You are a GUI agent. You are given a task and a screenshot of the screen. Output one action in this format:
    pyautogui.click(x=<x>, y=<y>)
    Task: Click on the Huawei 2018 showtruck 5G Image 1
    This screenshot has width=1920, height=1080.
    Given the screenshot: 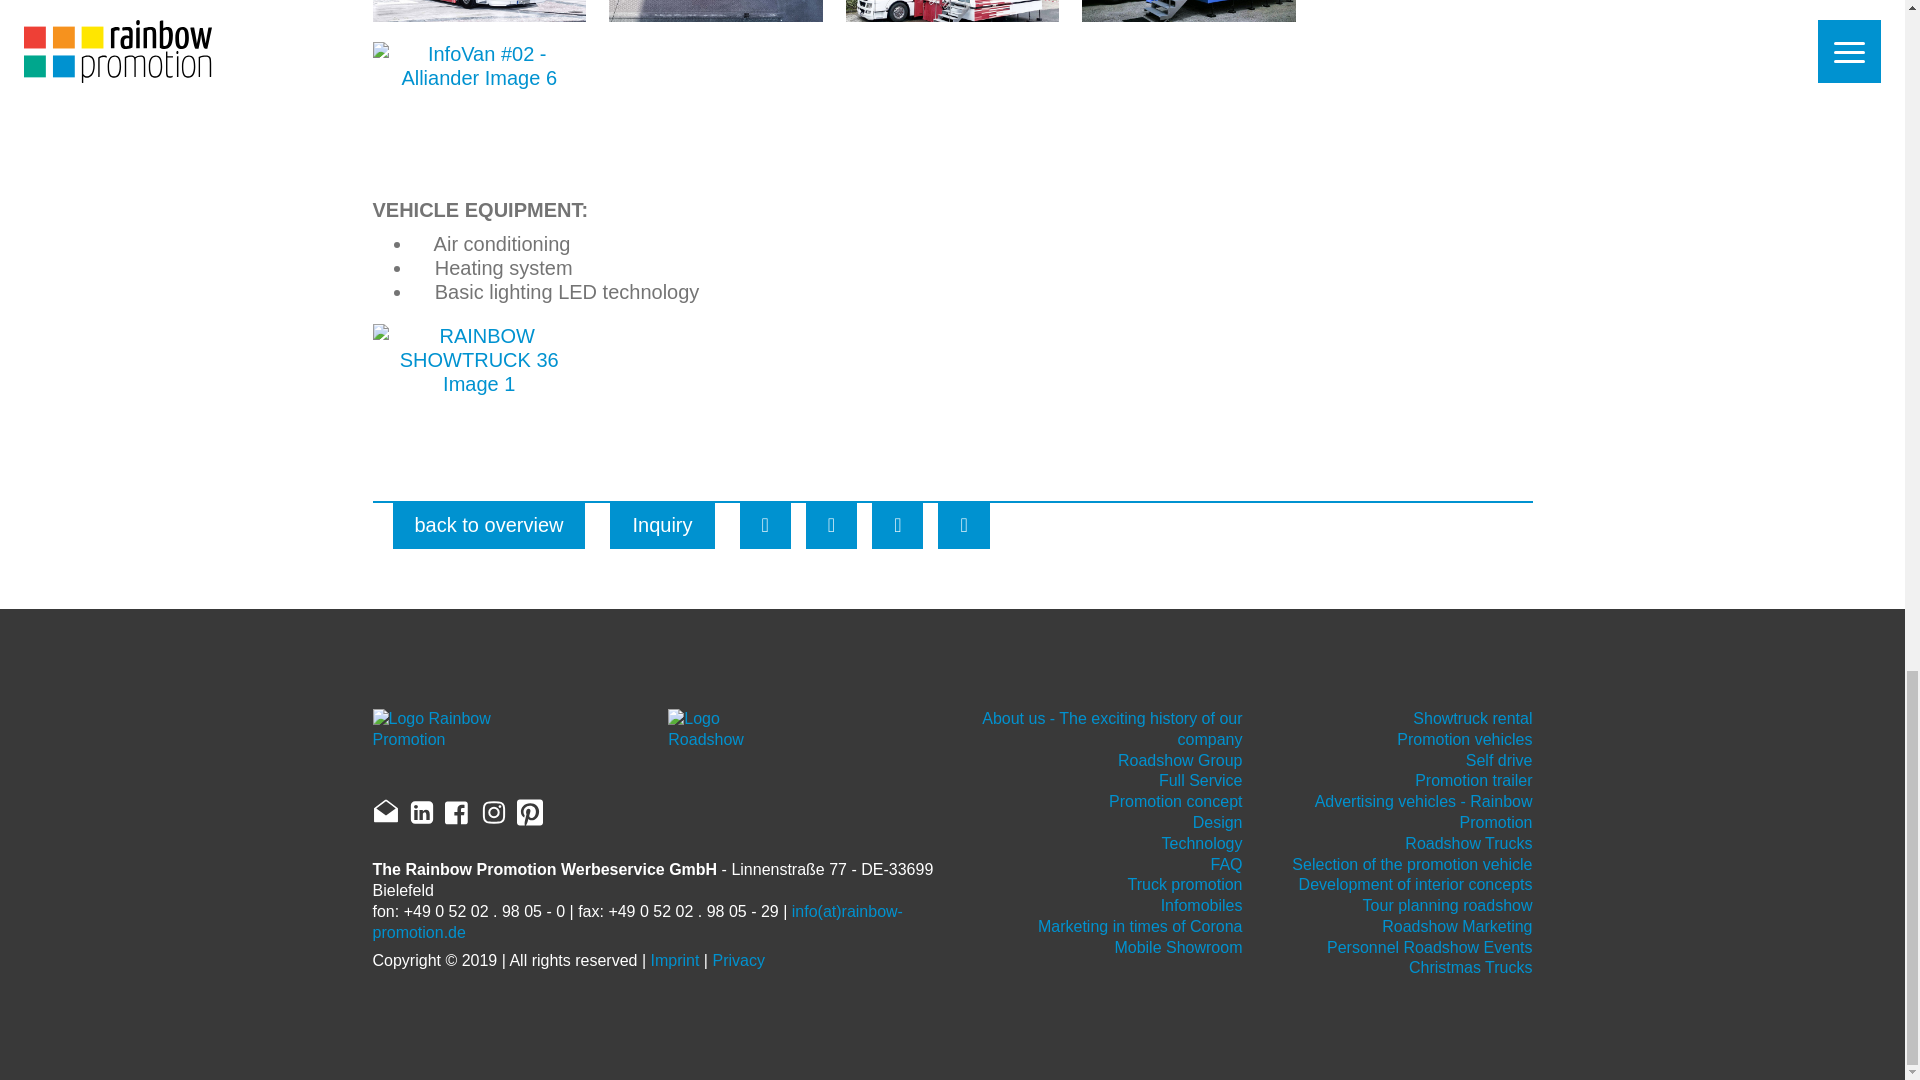 What is the action you would take?
    pyautogui.click(x=478, y=10)
    